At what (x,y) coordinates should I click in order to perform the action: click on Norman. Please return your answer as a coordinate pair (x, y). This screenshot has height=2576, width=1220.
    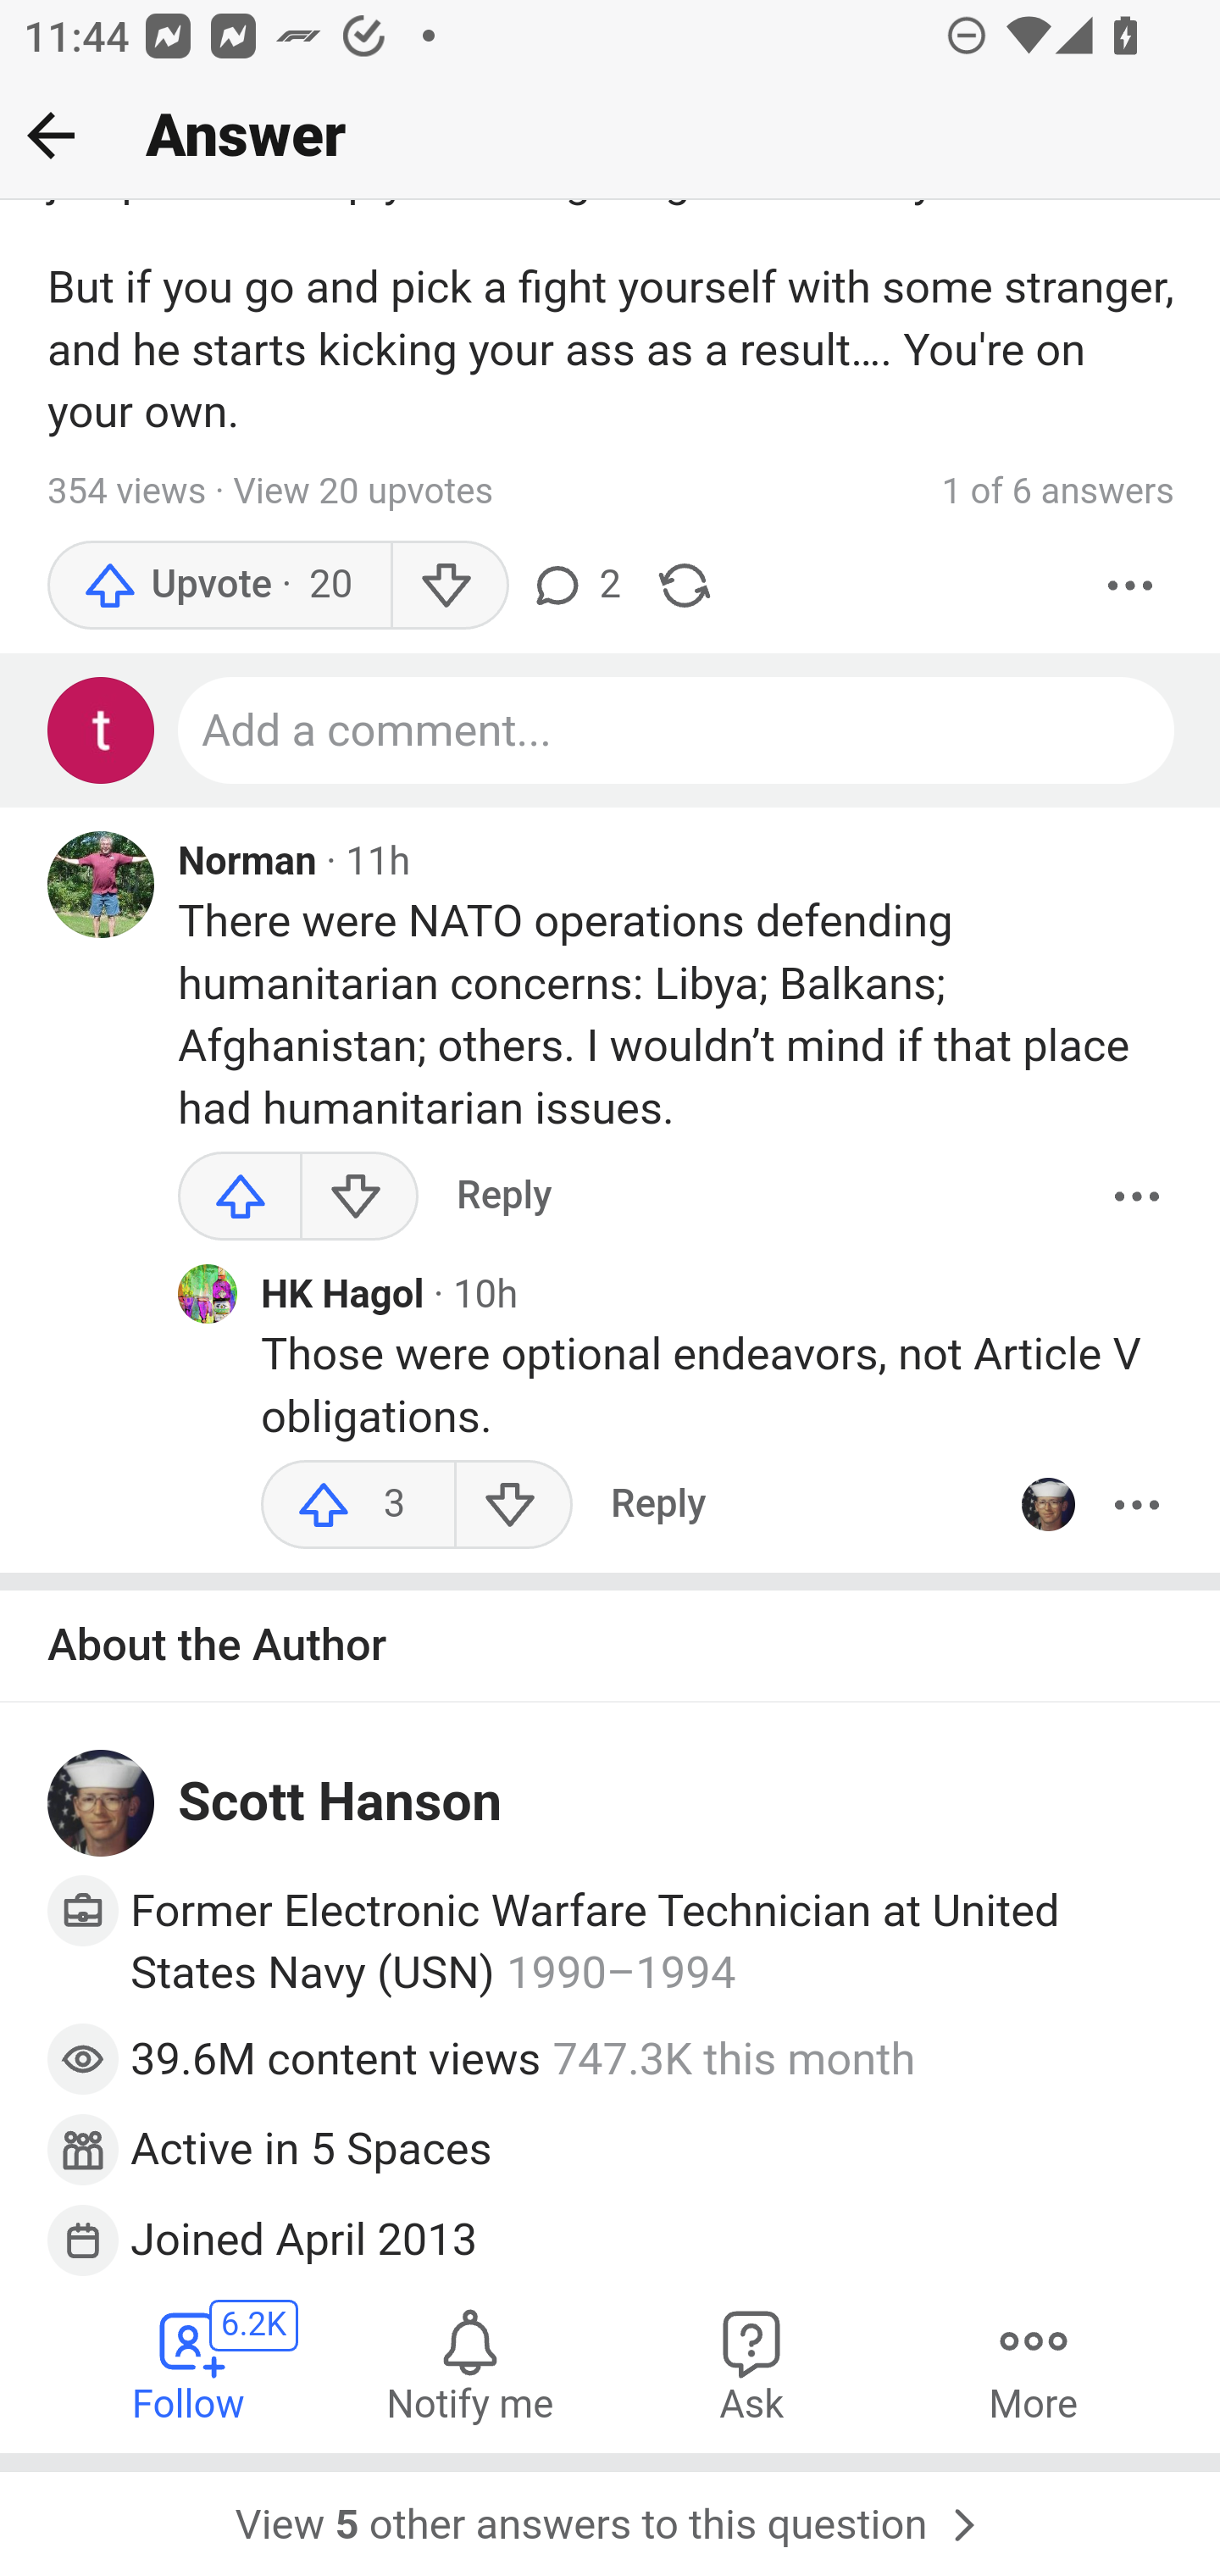
    Looking at the image, I should click on (247, 863).